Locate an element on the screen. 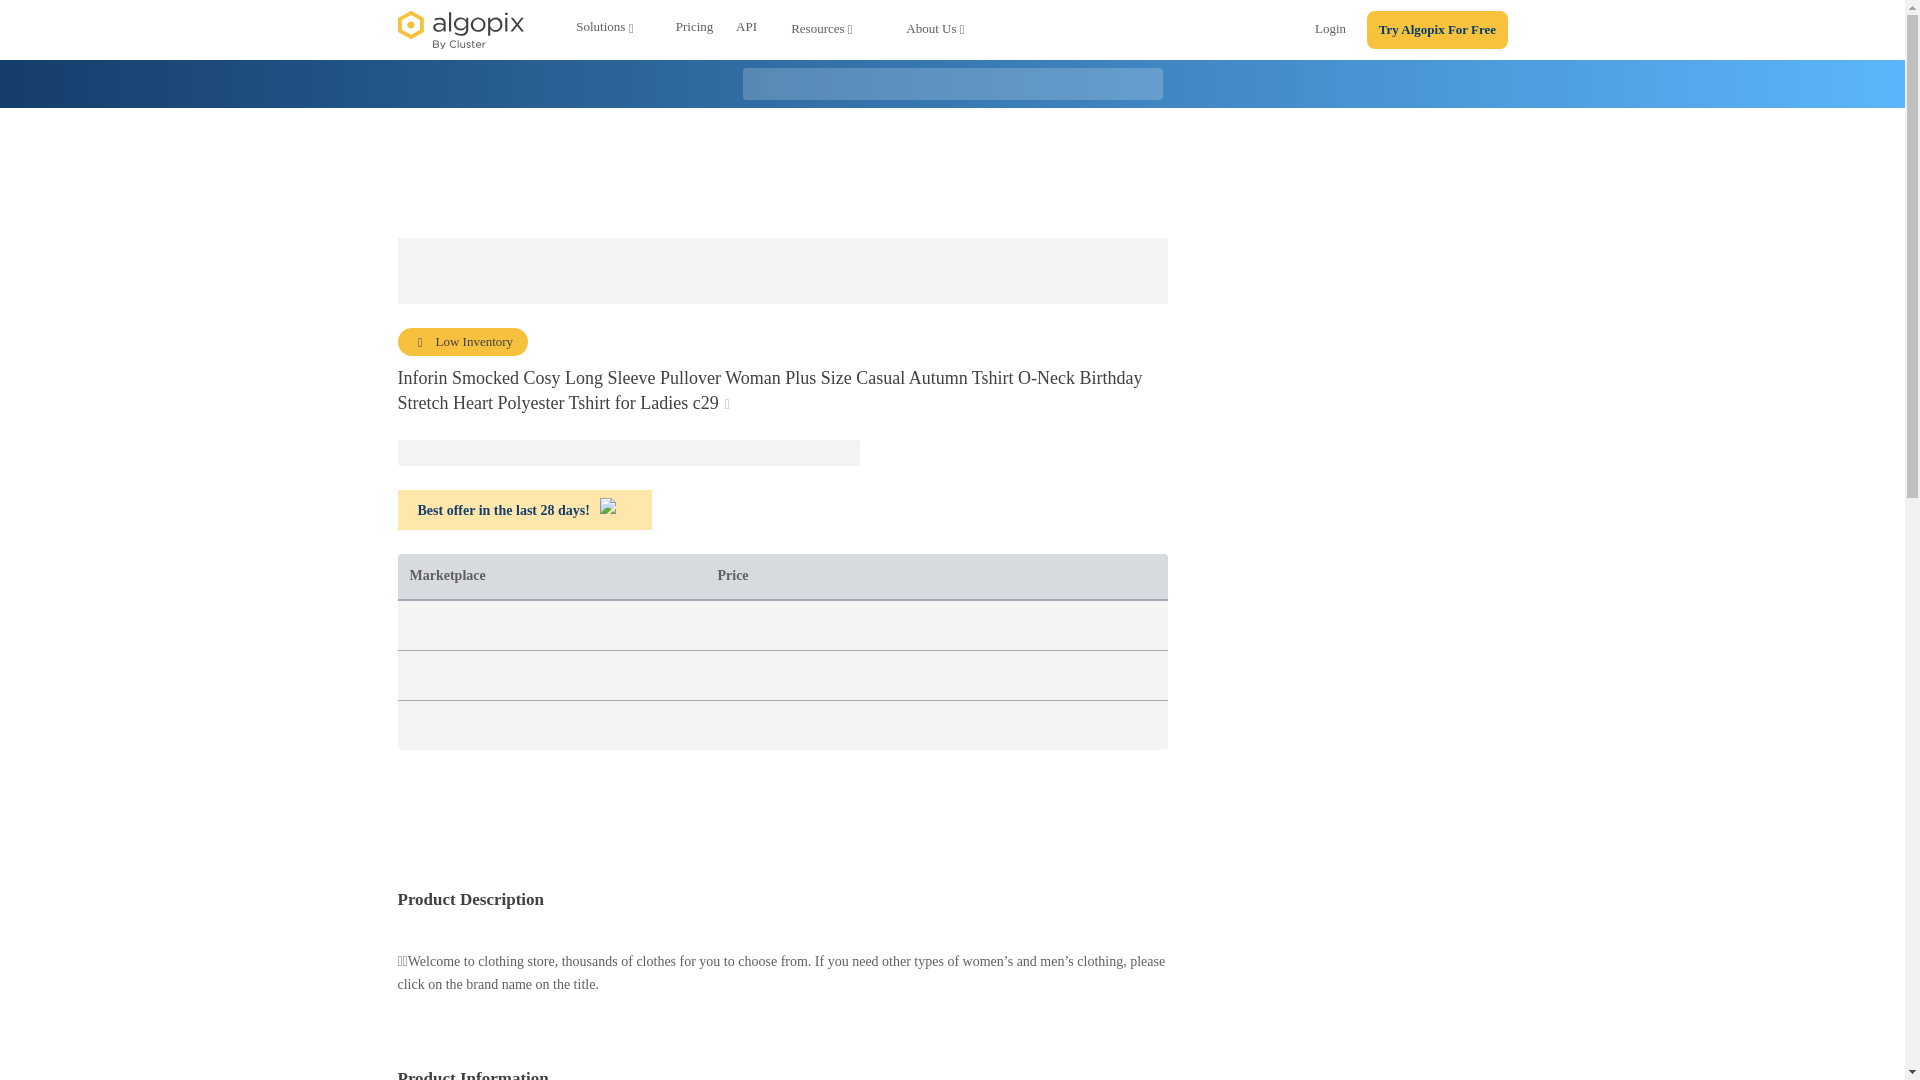 The image size is (1920, 1080). API is located at coordinates (747, 30).